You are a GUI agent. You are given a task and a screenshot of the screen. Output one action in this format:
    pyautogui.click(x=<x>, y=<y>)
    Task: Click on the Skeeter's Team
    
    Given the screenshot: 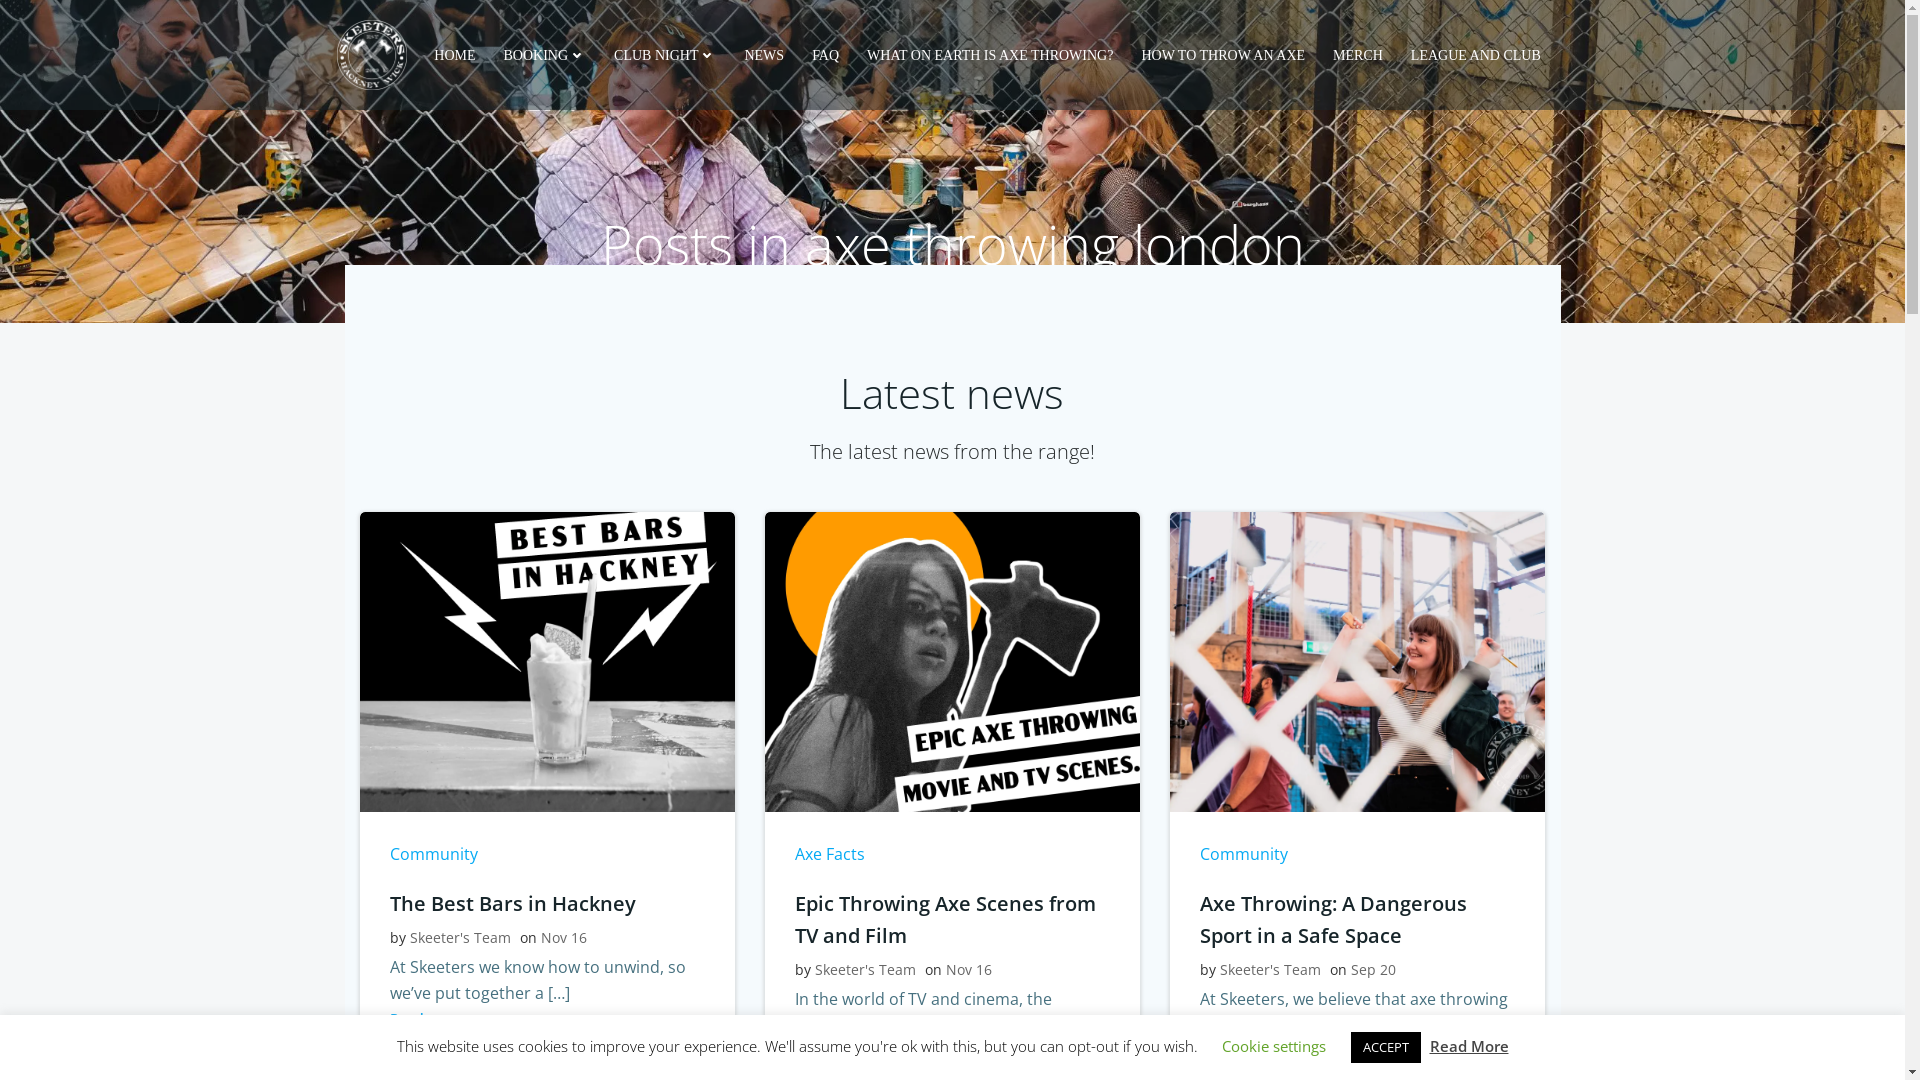 What is the action you would take?
    pyautogui.click(x=1270, y=970)
    